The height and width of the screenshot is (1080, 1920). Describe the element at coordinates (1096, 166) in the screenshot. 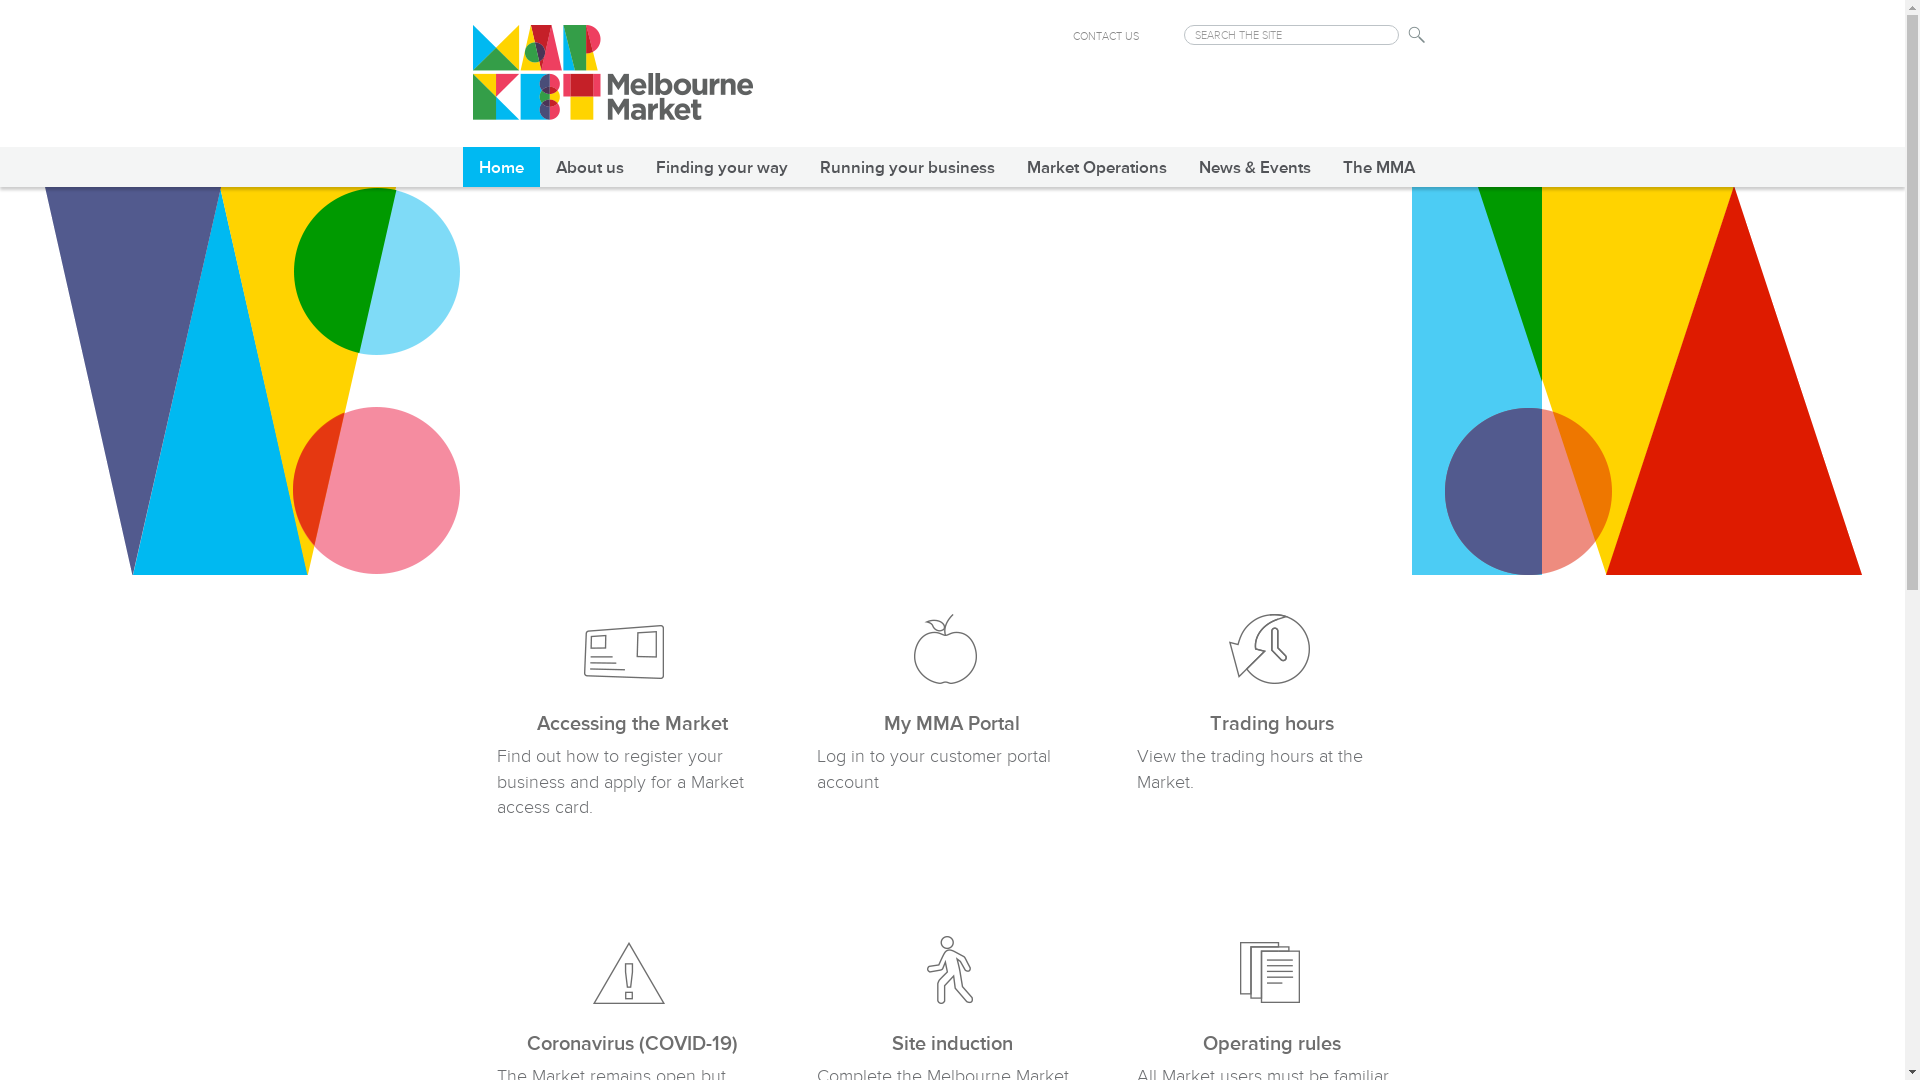

I see `Market Operations` at that location.